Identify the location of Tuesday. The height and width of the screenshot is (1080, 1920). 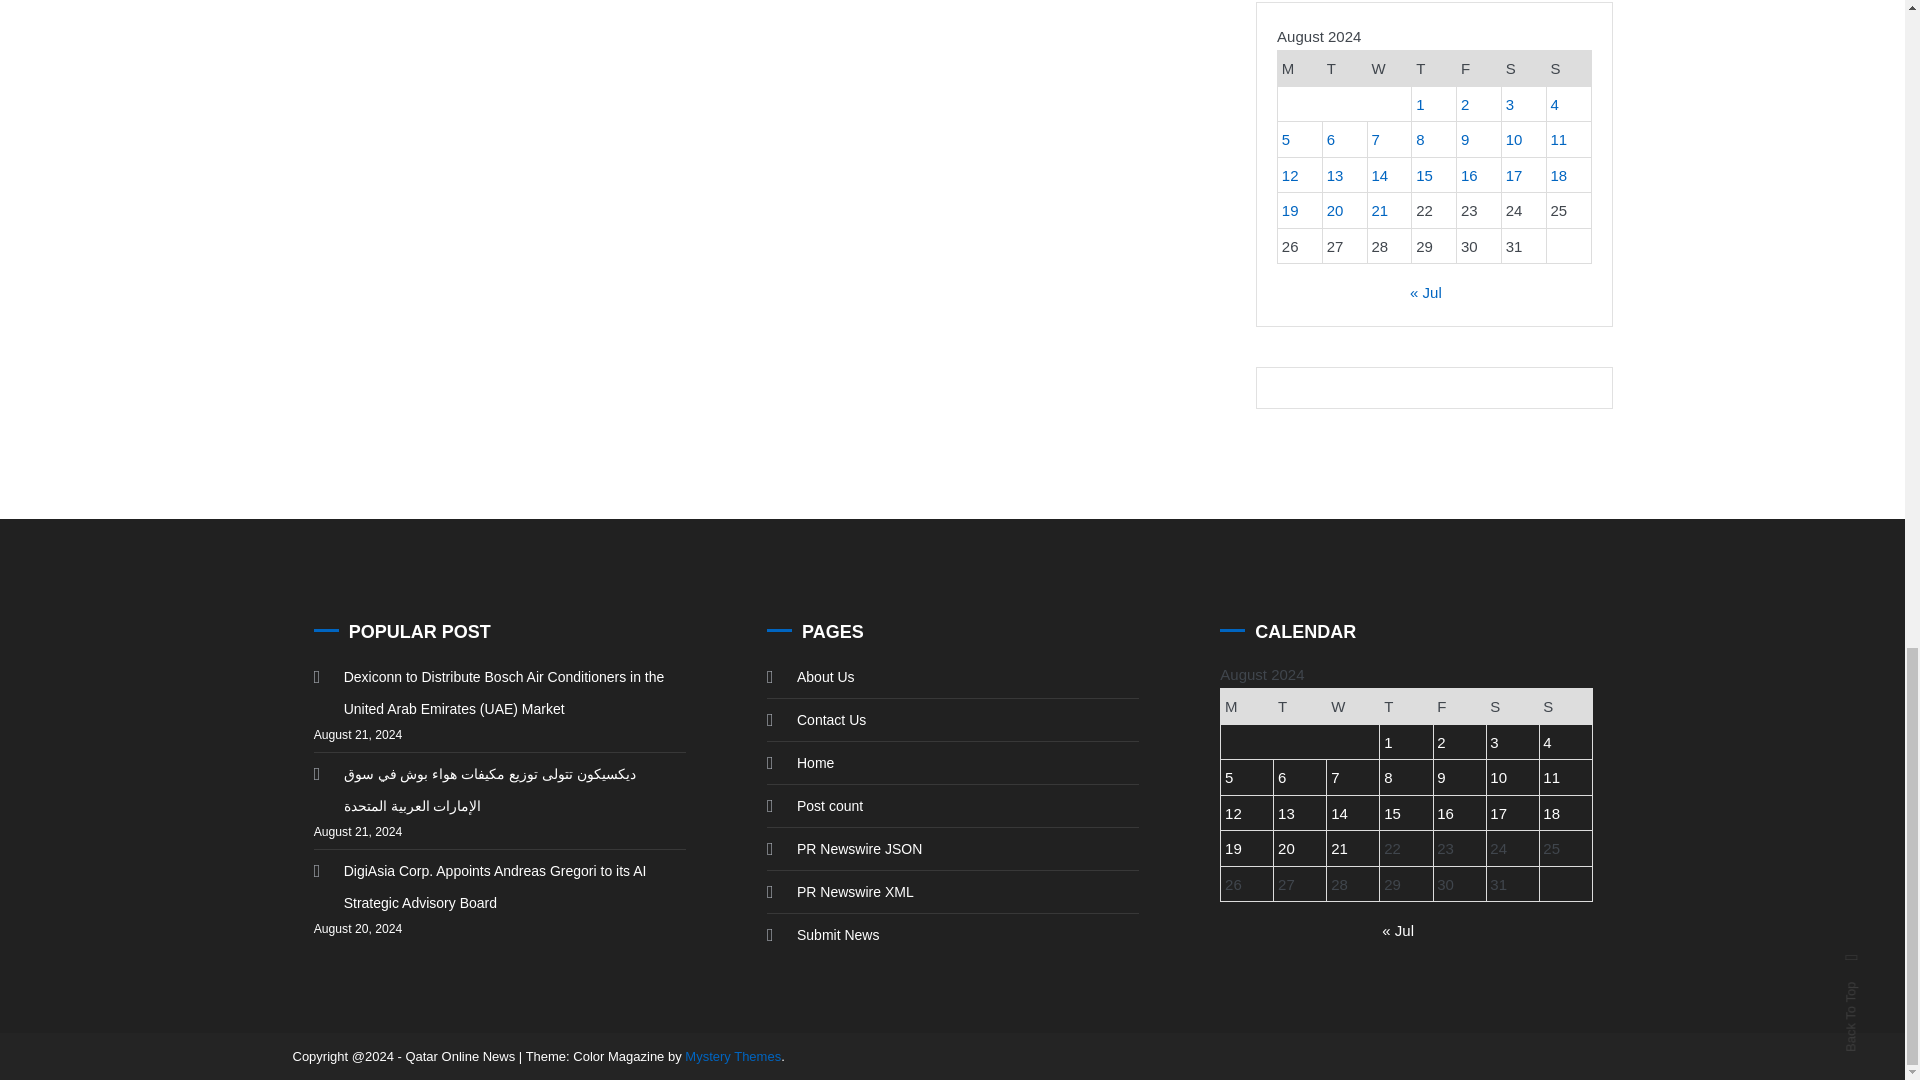
(1300, 706).